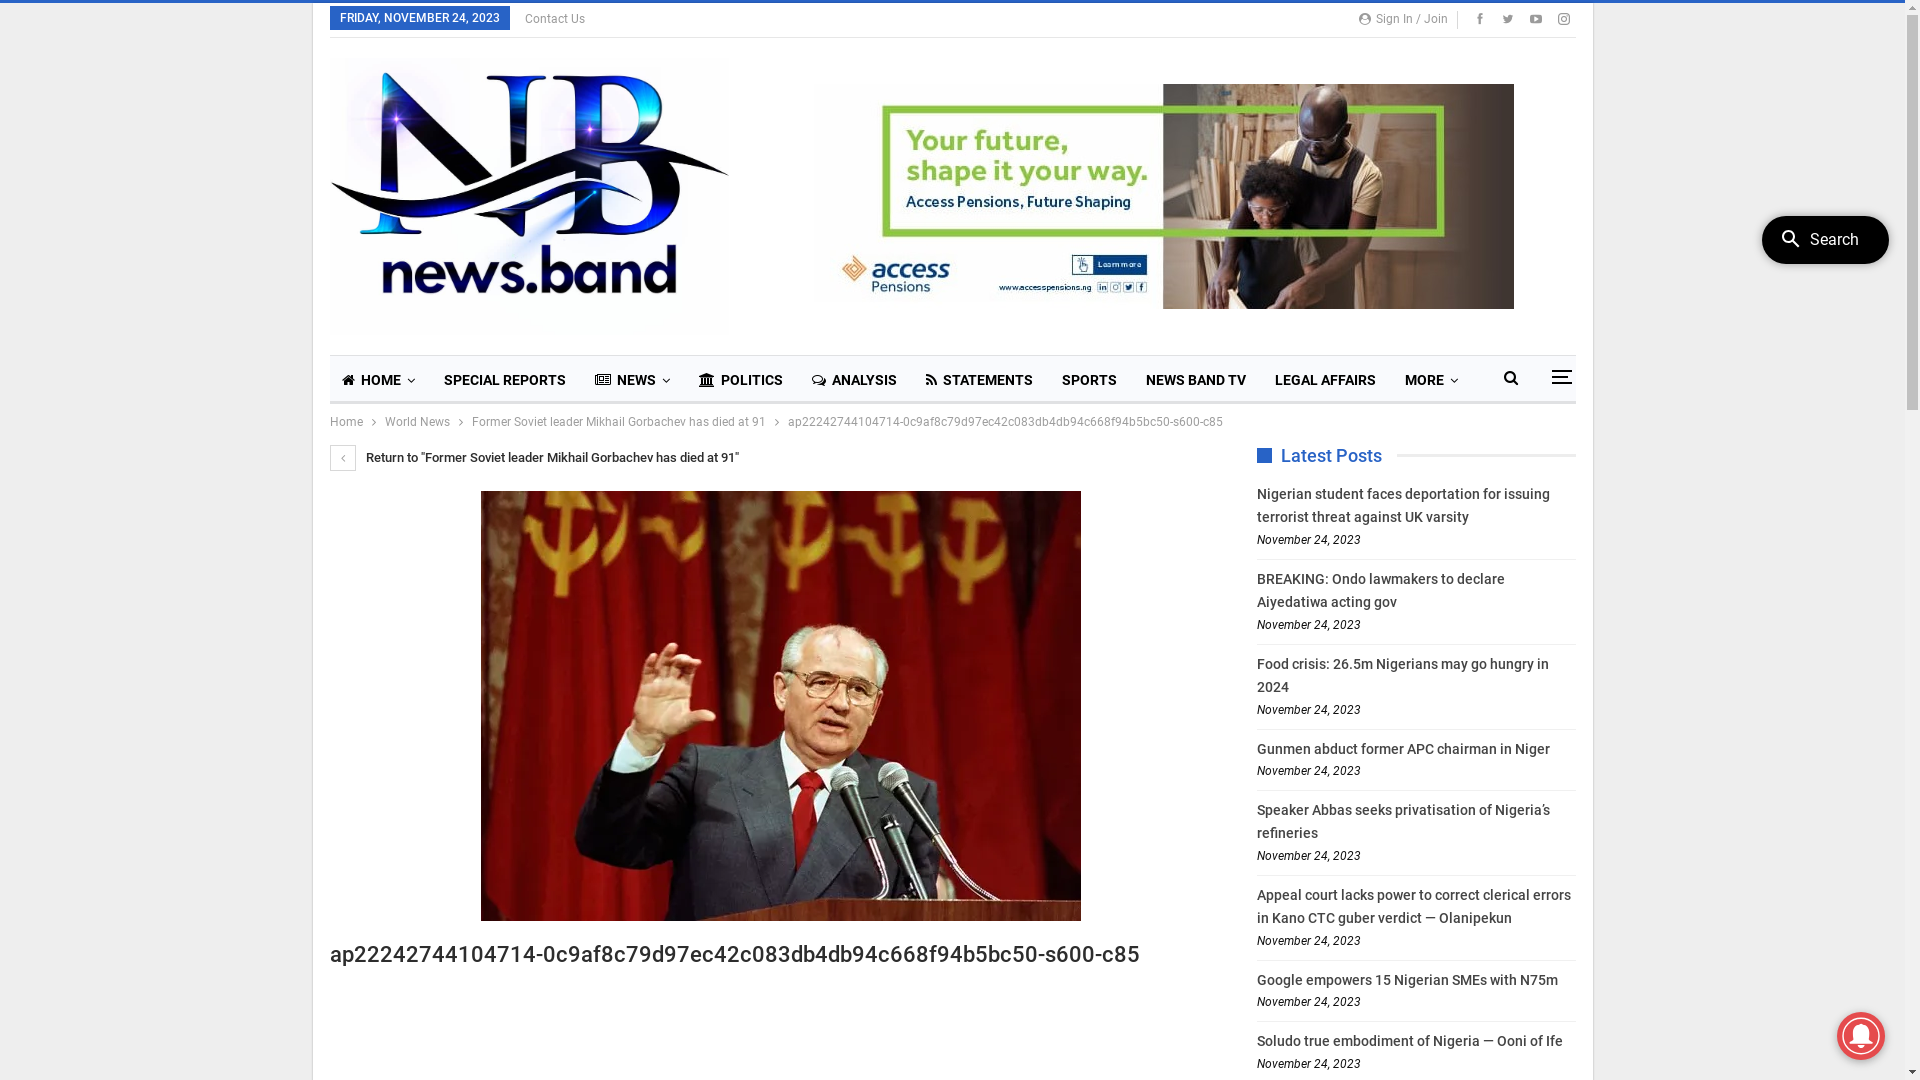 This screenshot has width=1920, height=1080. What do you see at coordinates (1090, 380) in the screenshot?
I see `SPORTS` at bounding box center [1090, 380].